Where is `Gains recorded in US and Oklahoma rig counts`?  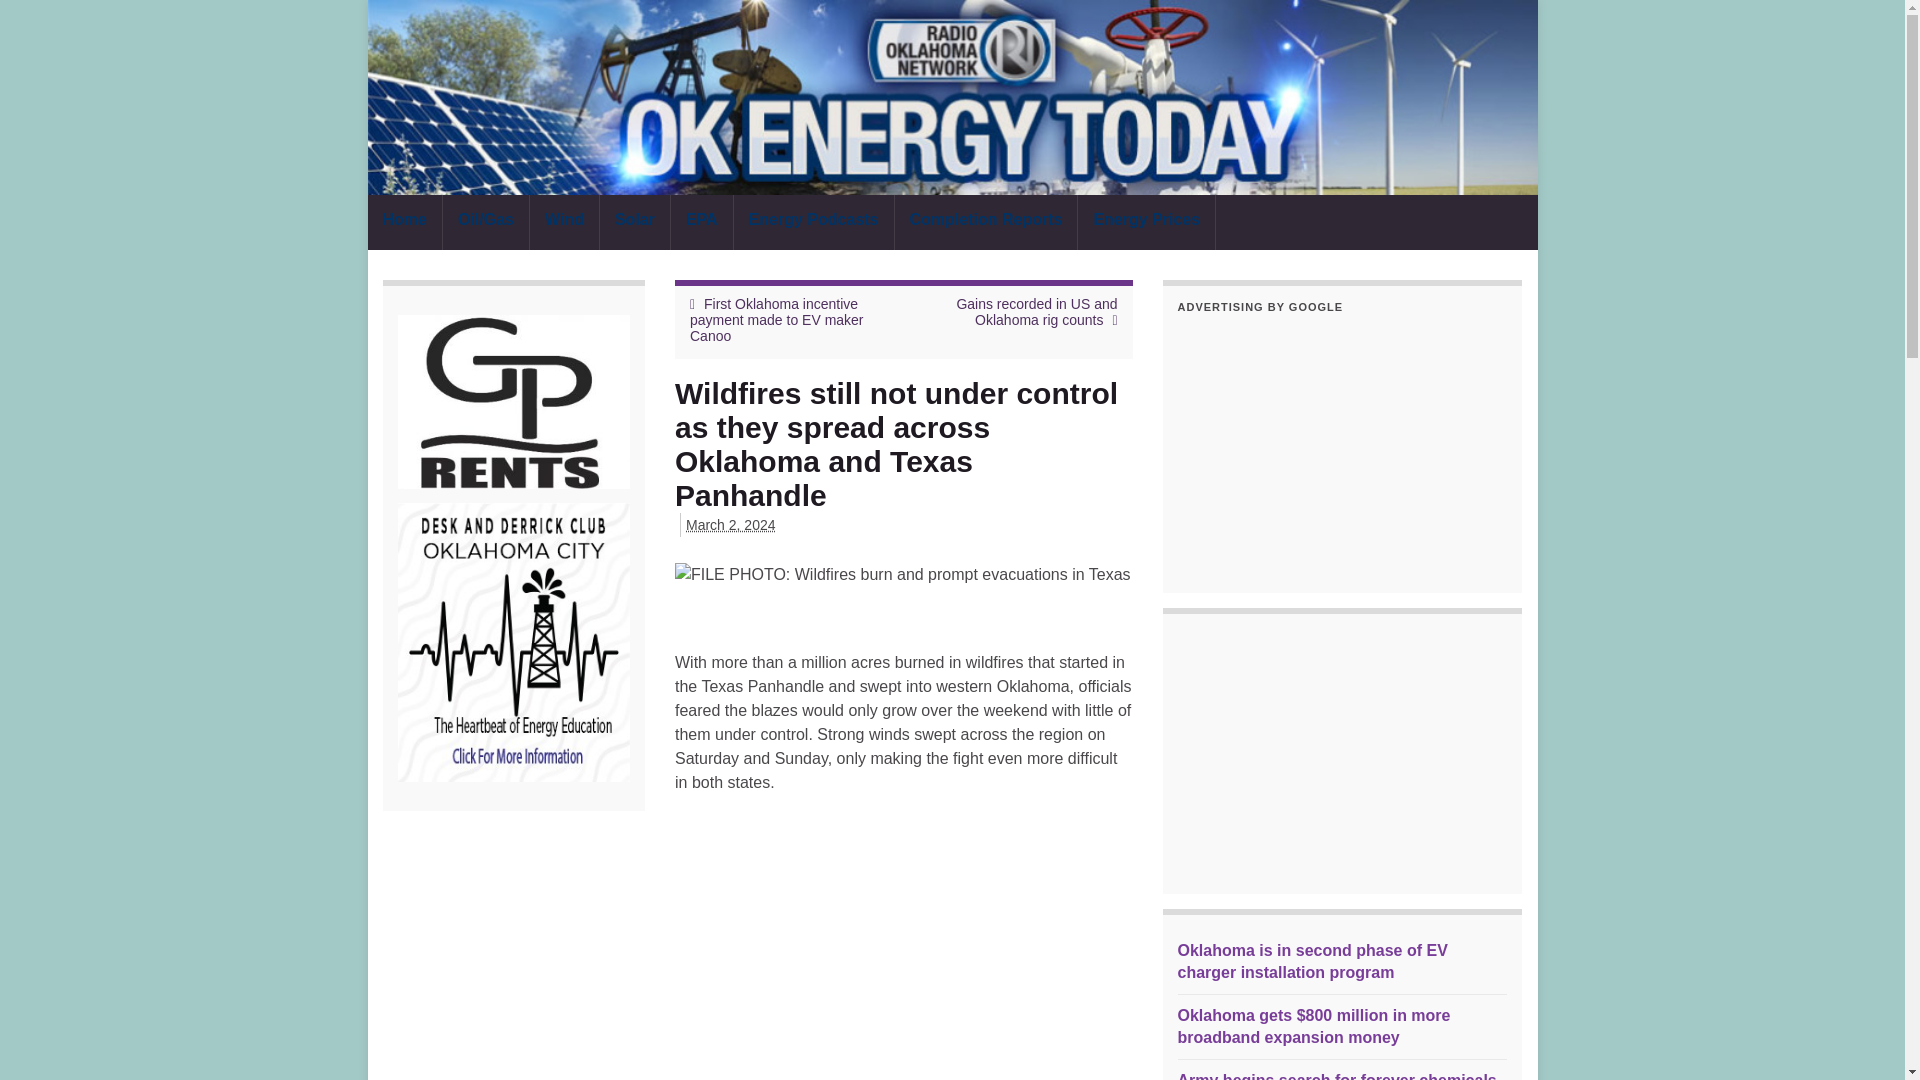
Gains recorded in US and Oklahoma rig counts is located at coordinates (1036, 312).